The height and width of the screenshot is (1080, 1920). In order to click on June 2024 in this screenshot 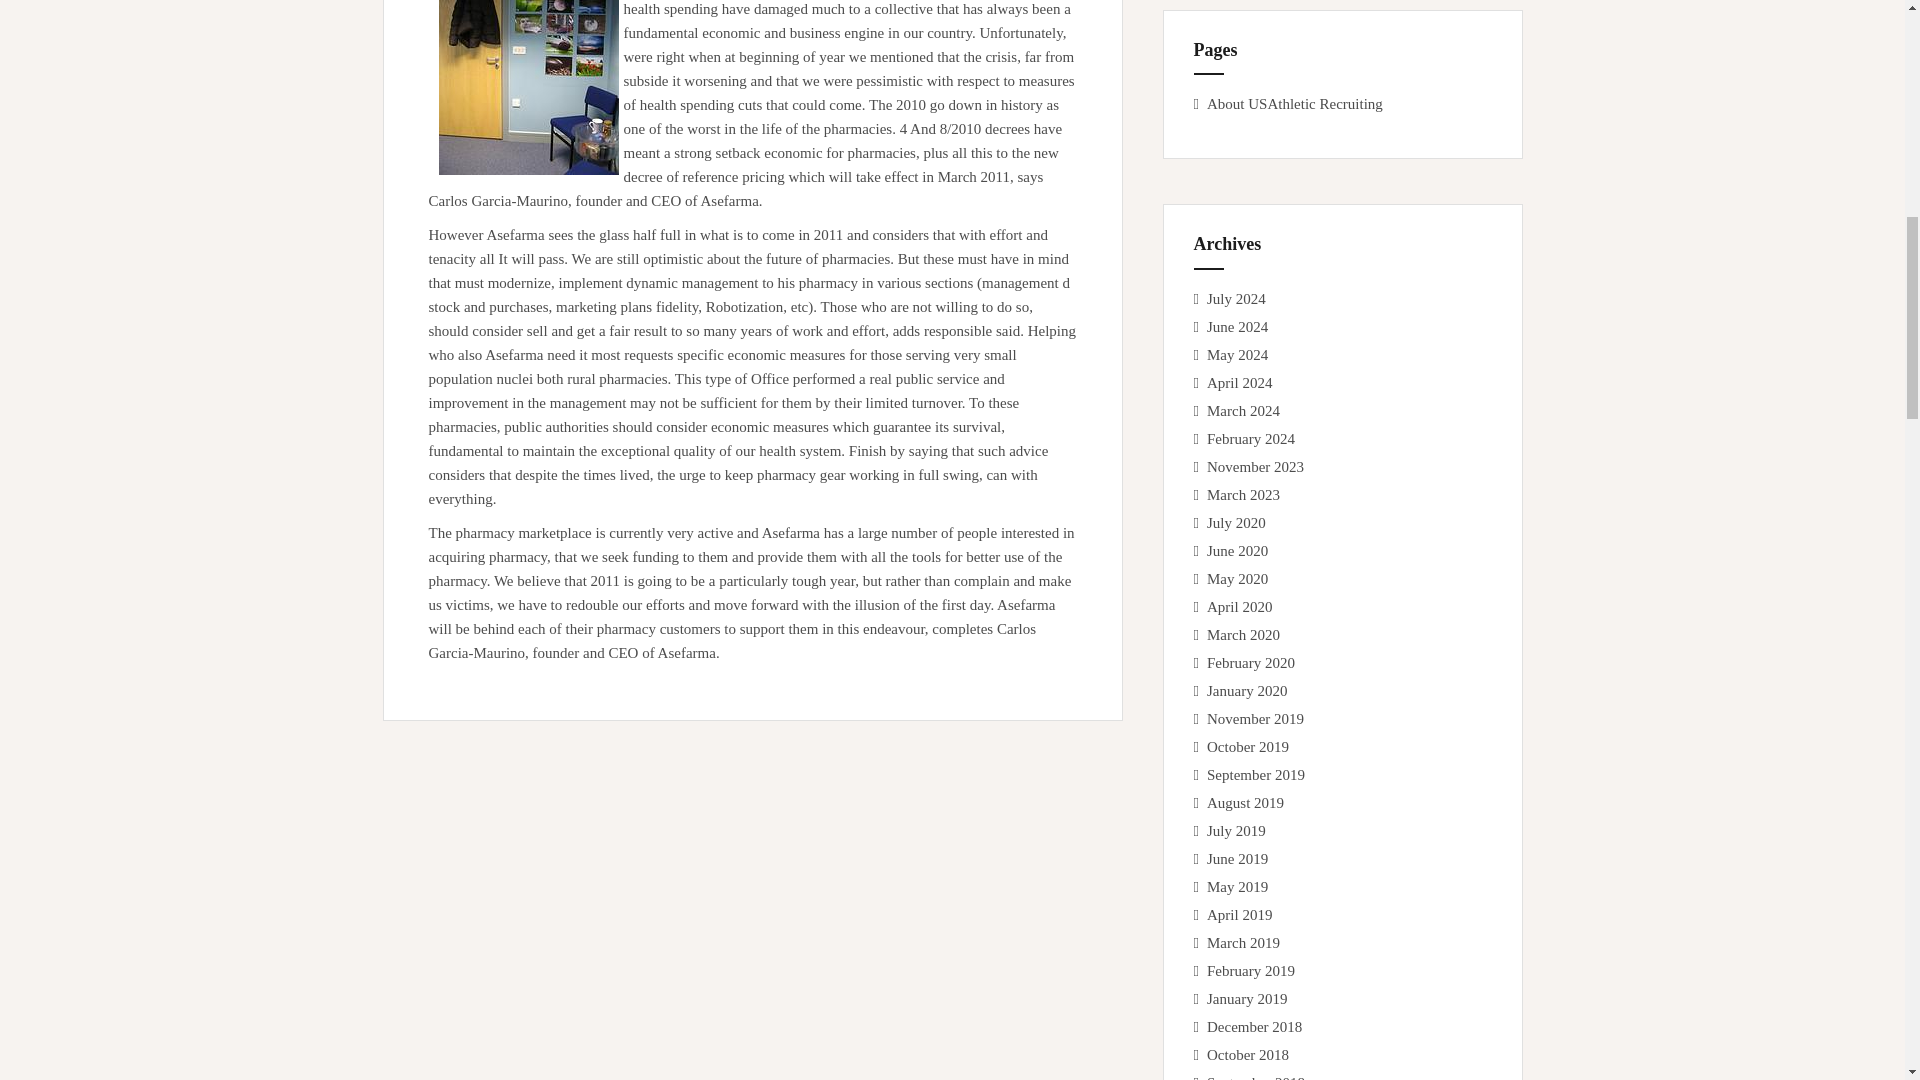, I will do `click(1237, 326)`.